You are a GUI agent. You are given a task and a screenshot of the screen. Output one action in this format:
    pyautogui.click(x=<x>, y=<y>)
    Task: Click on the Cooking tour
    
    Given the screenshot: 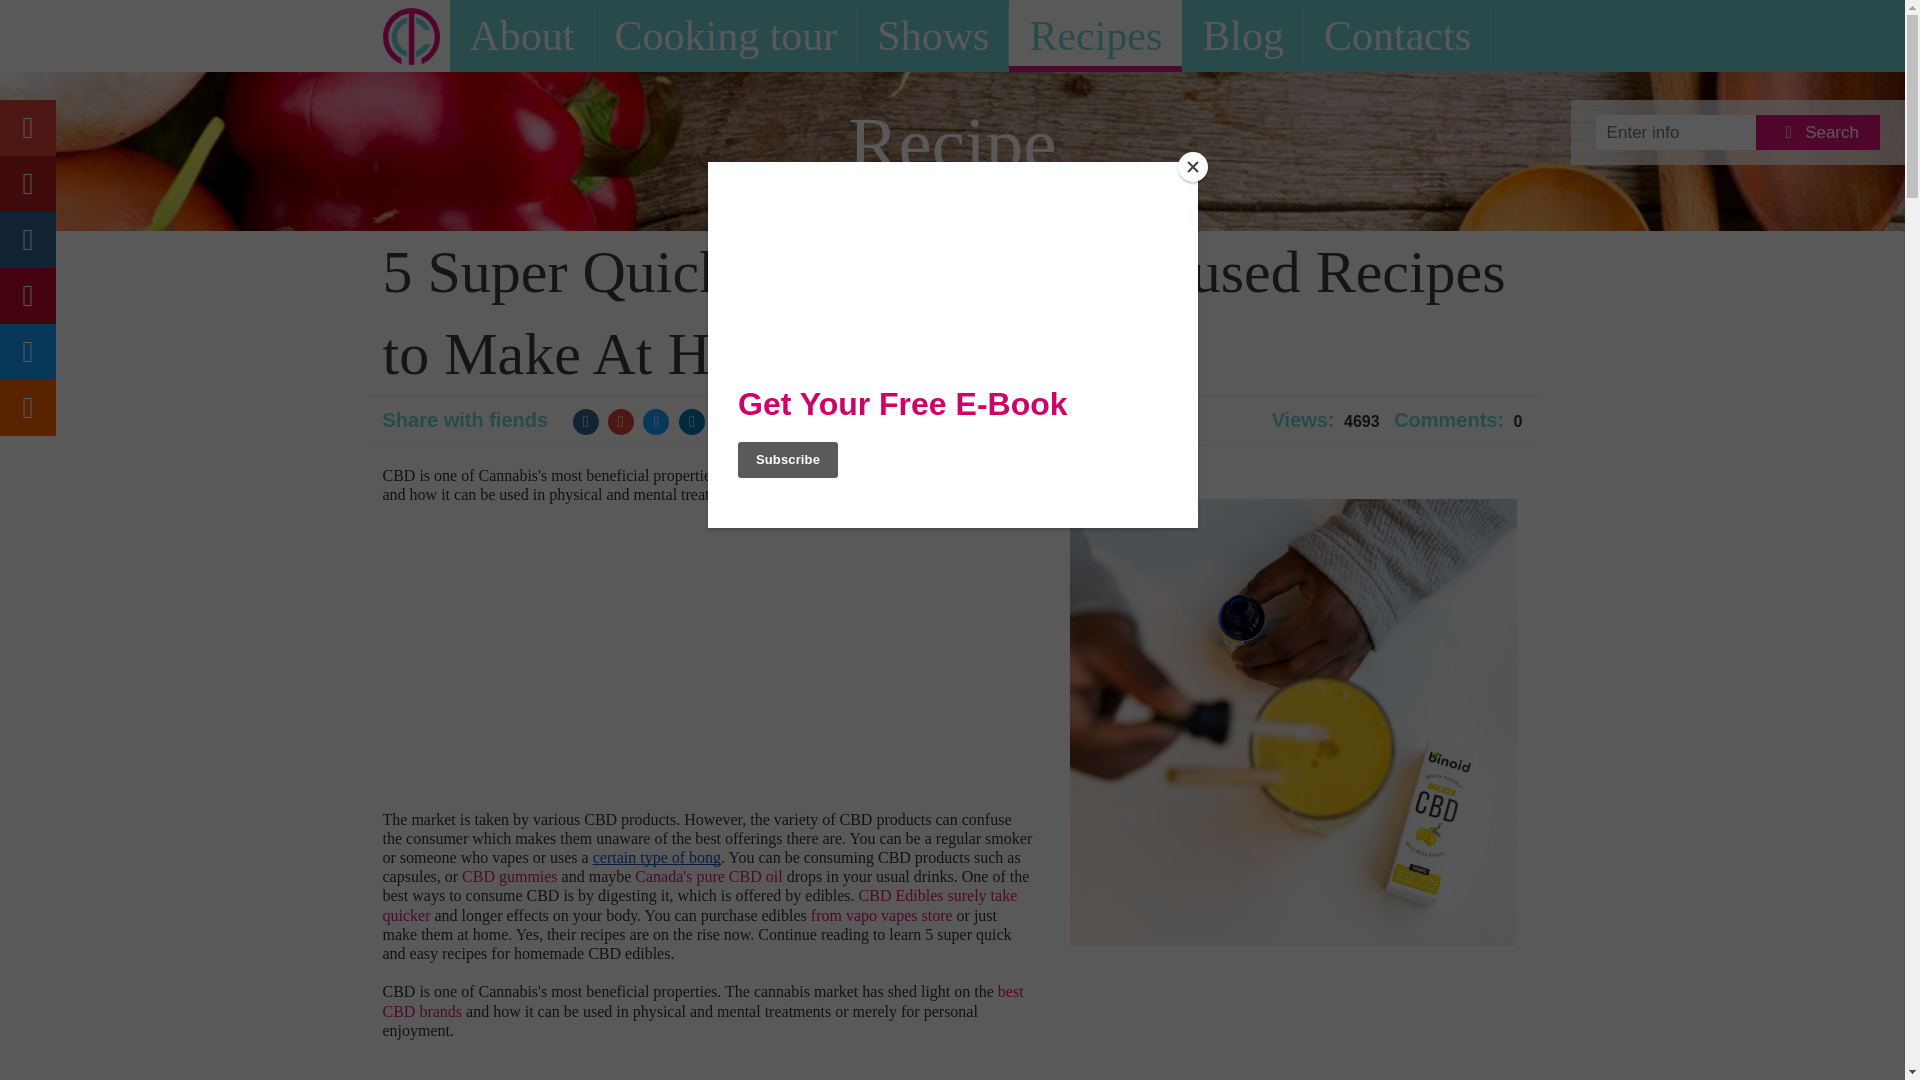 What is the action you would take?
    pyautogui.click(x=724, y=36)
    